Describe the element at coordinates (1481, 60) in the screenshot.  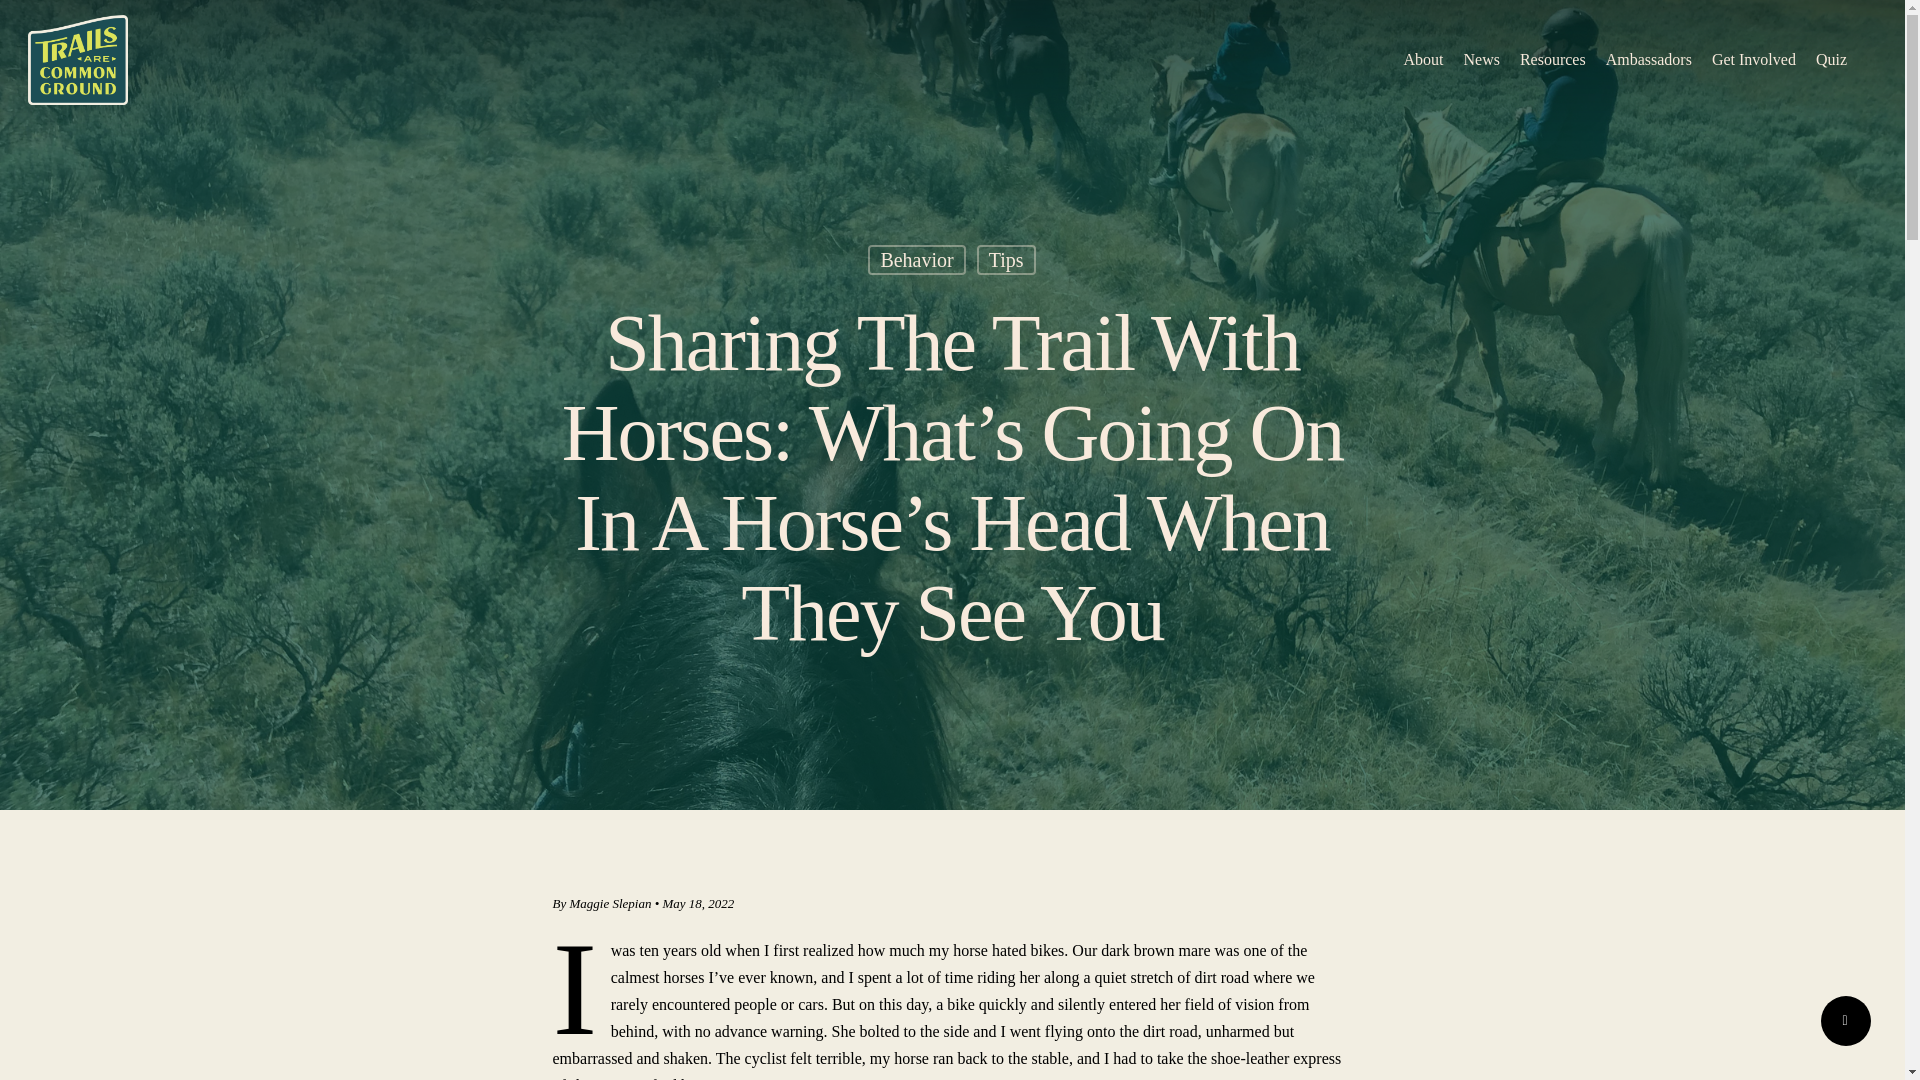
I see `News` at that location.